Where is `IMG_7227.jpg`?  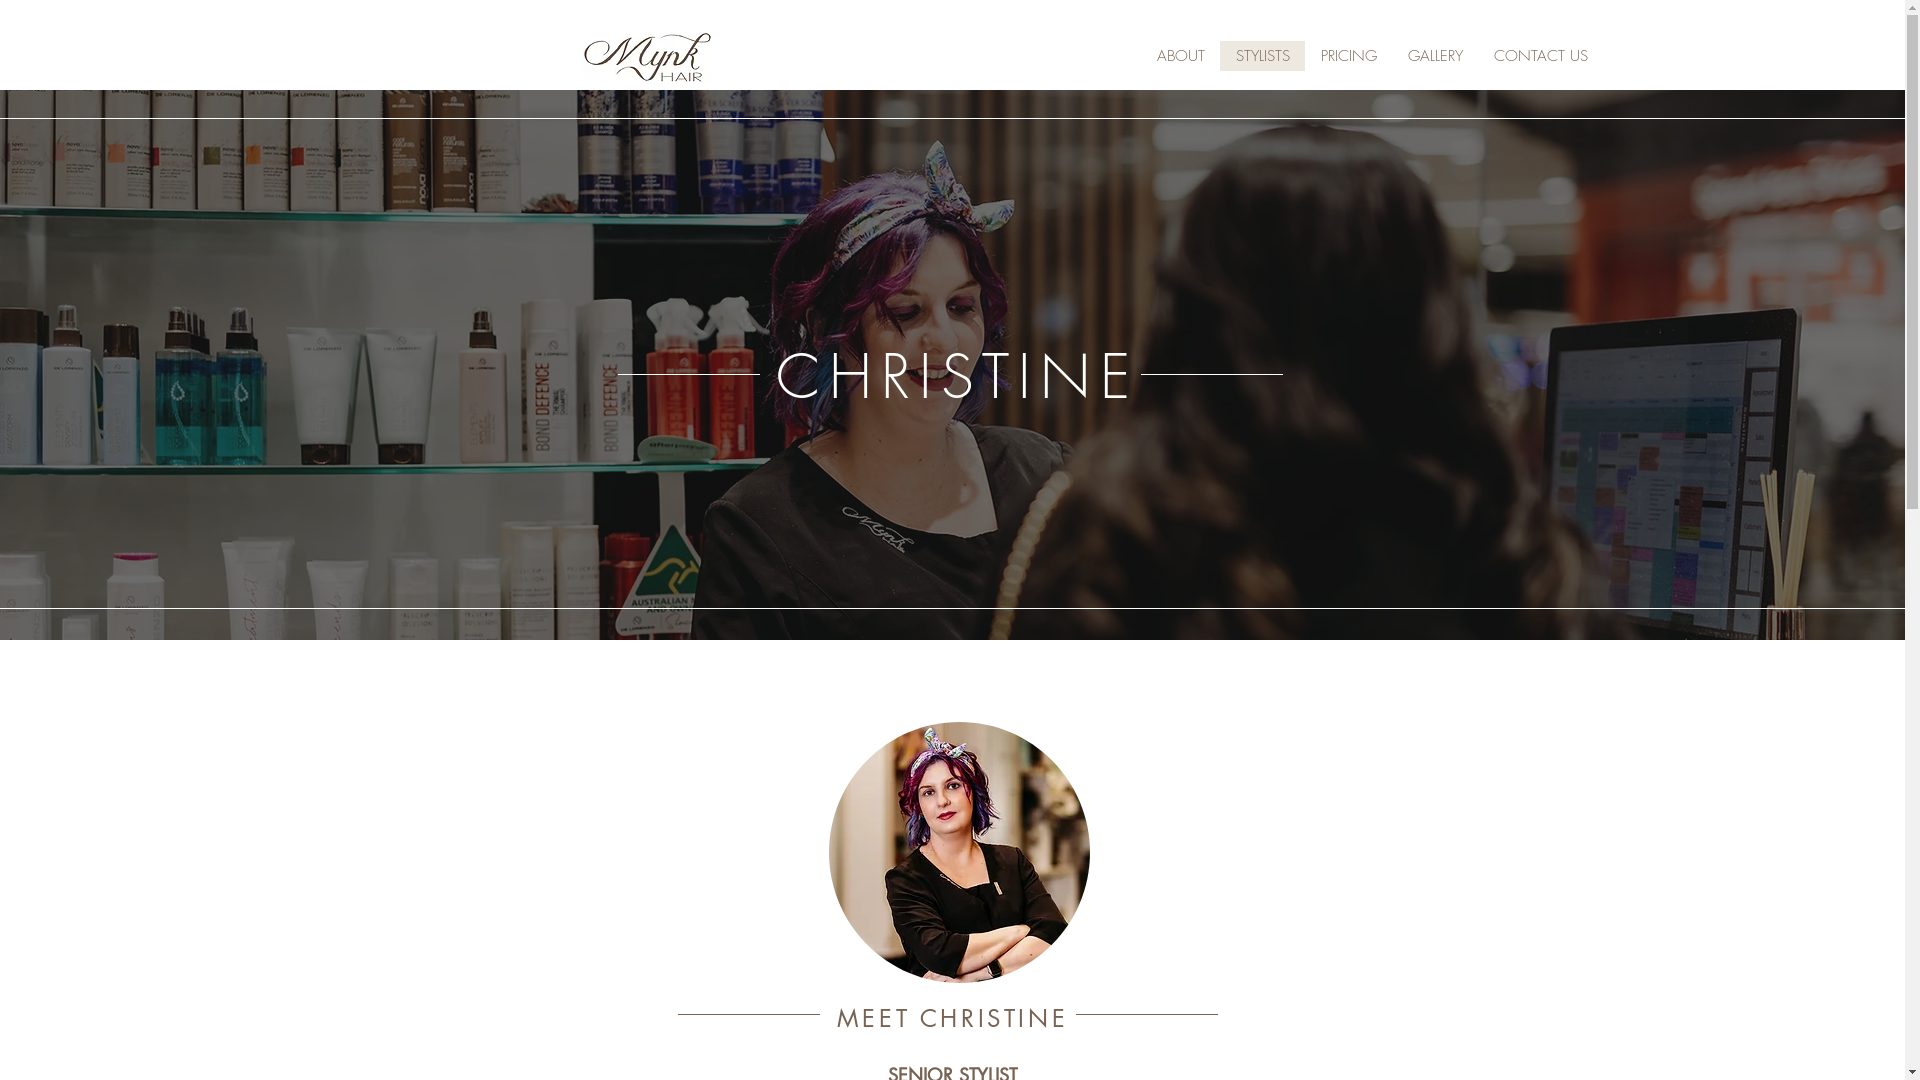
IMG_7227.jpg is located at coordinates (958, 852).